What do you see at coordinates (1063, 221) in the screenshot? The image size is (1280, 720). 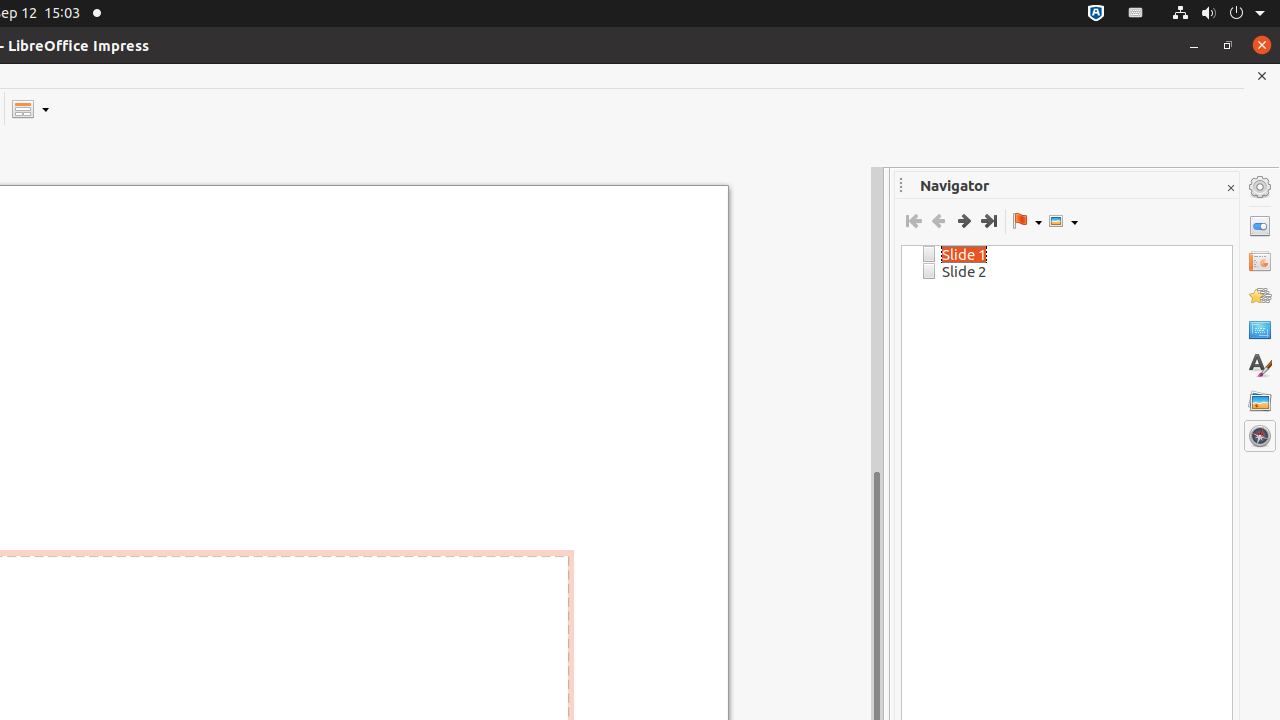 I see `Show Shapes` at bounding box center [1063, 221].